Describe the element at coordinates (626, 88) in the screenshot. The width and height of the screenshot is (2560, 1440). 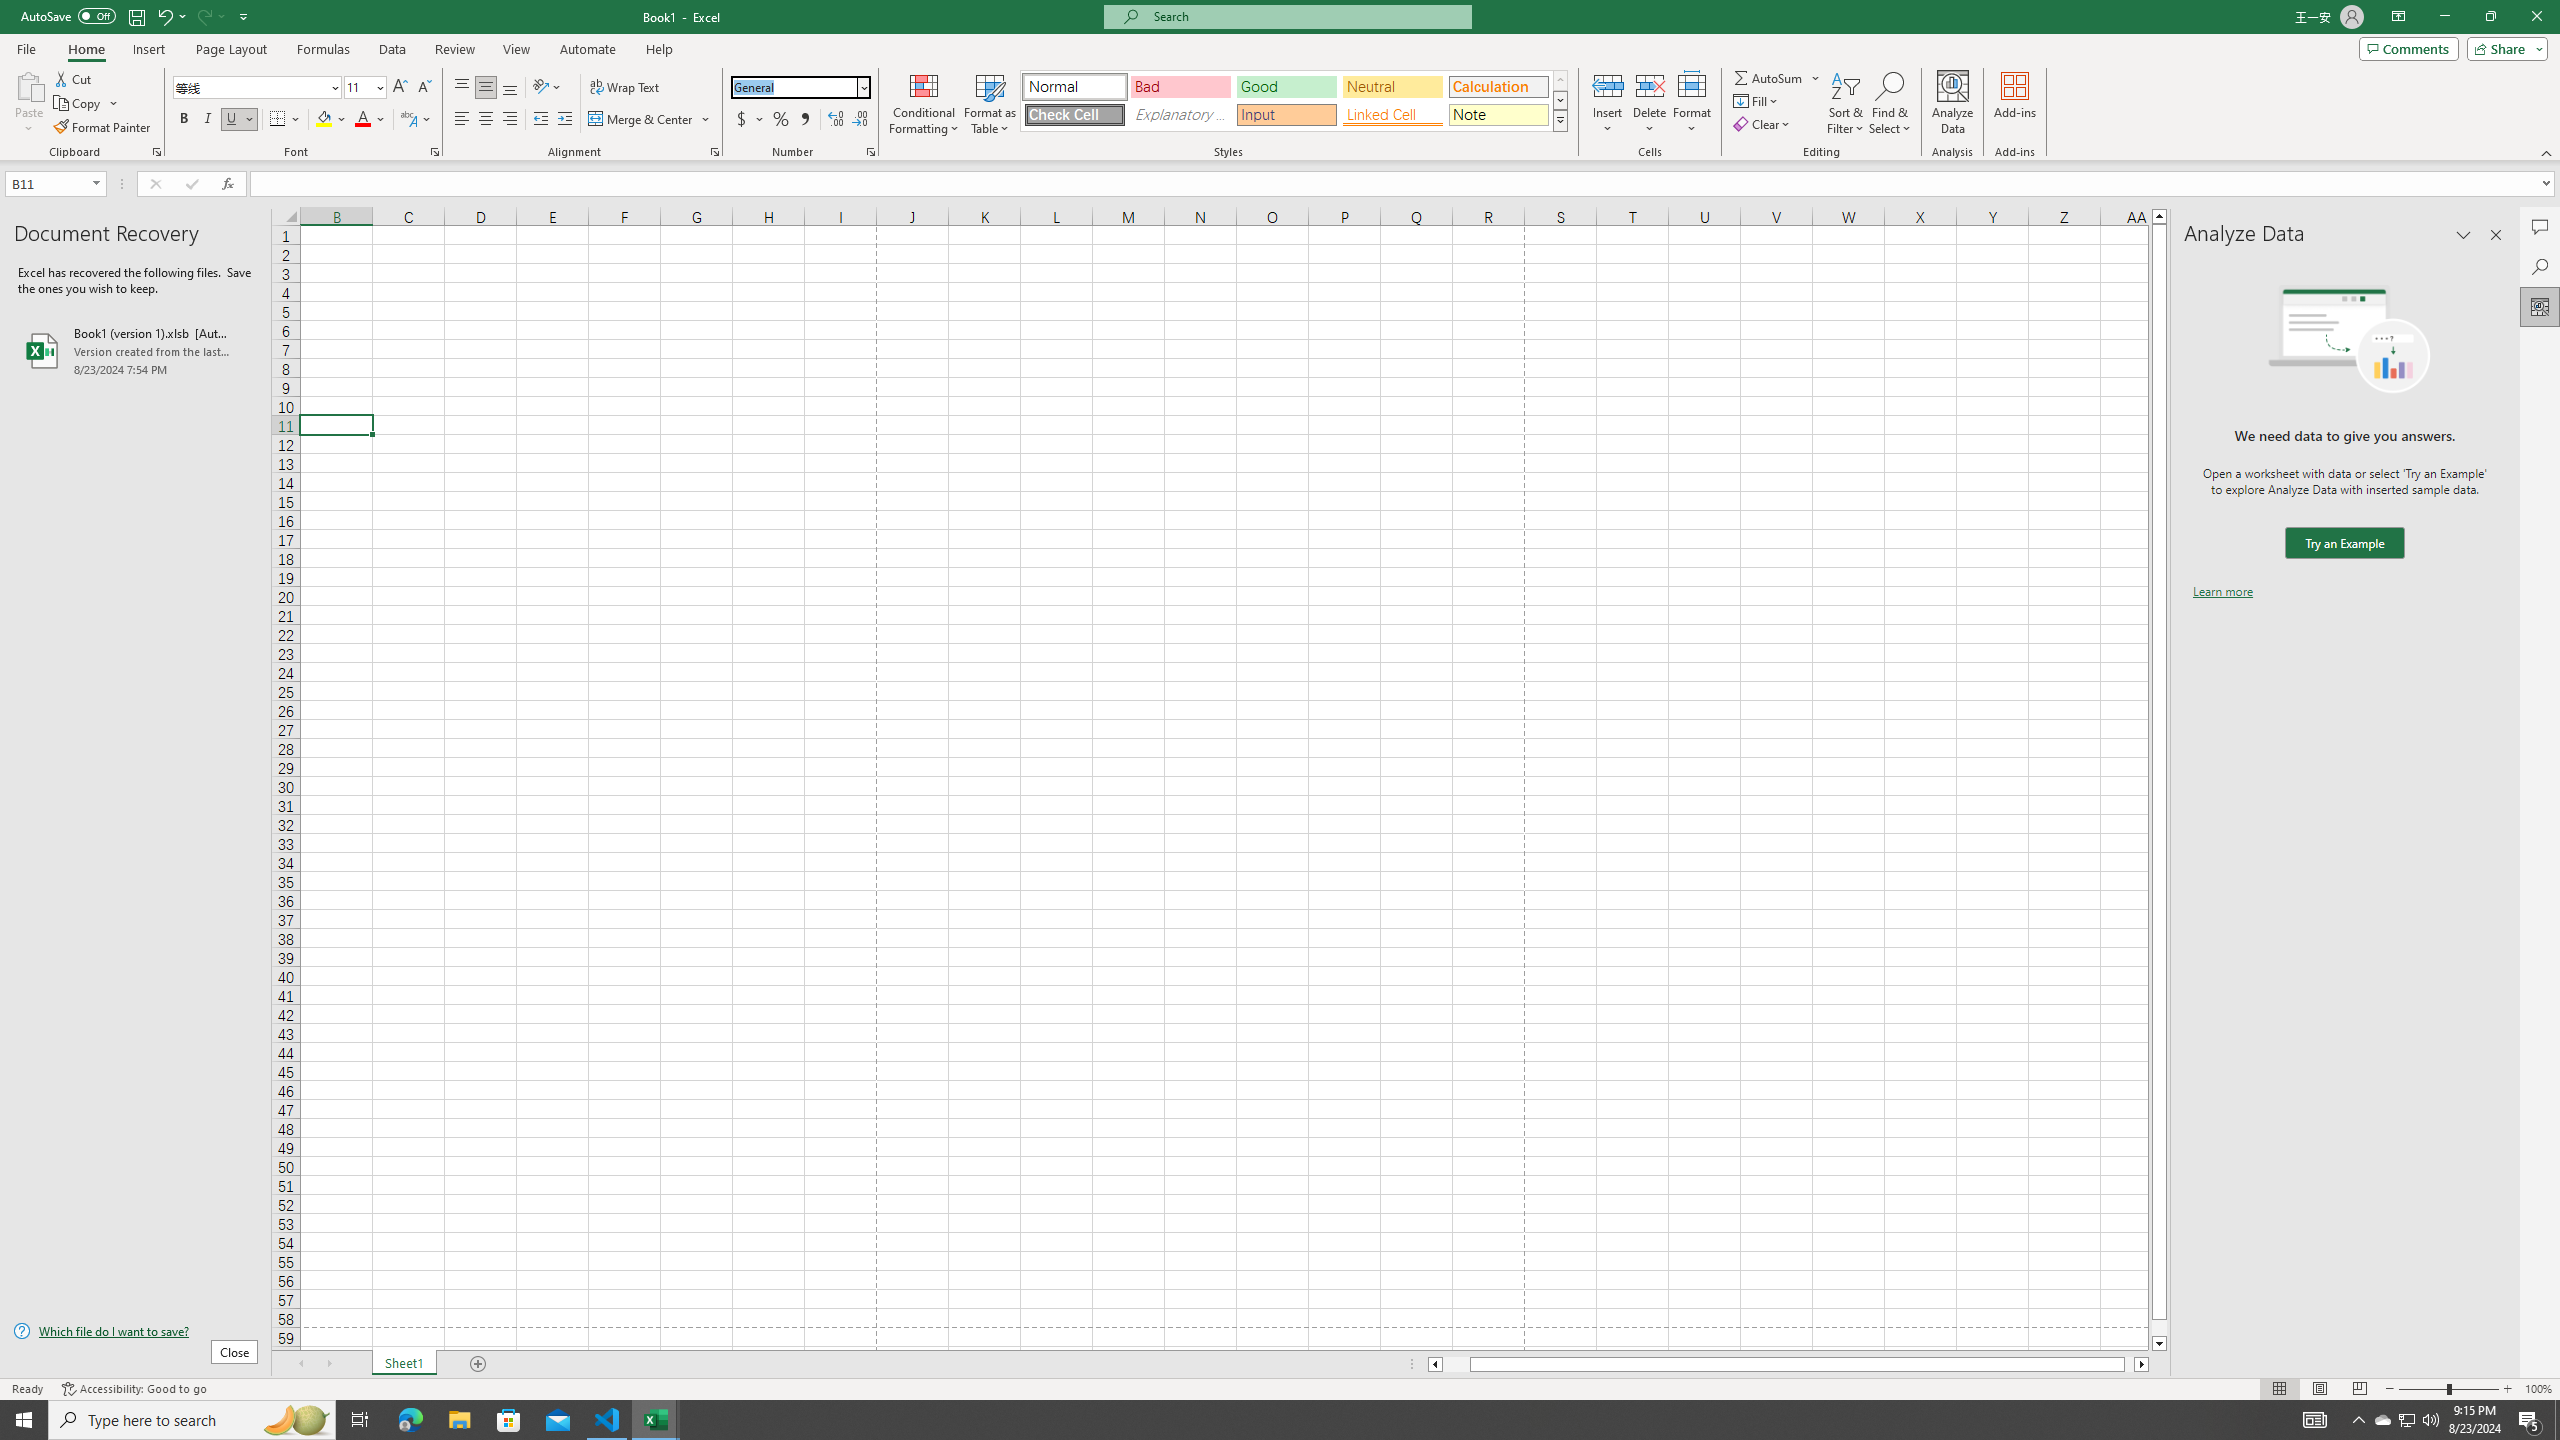
I see `Wrap Text` at that location.